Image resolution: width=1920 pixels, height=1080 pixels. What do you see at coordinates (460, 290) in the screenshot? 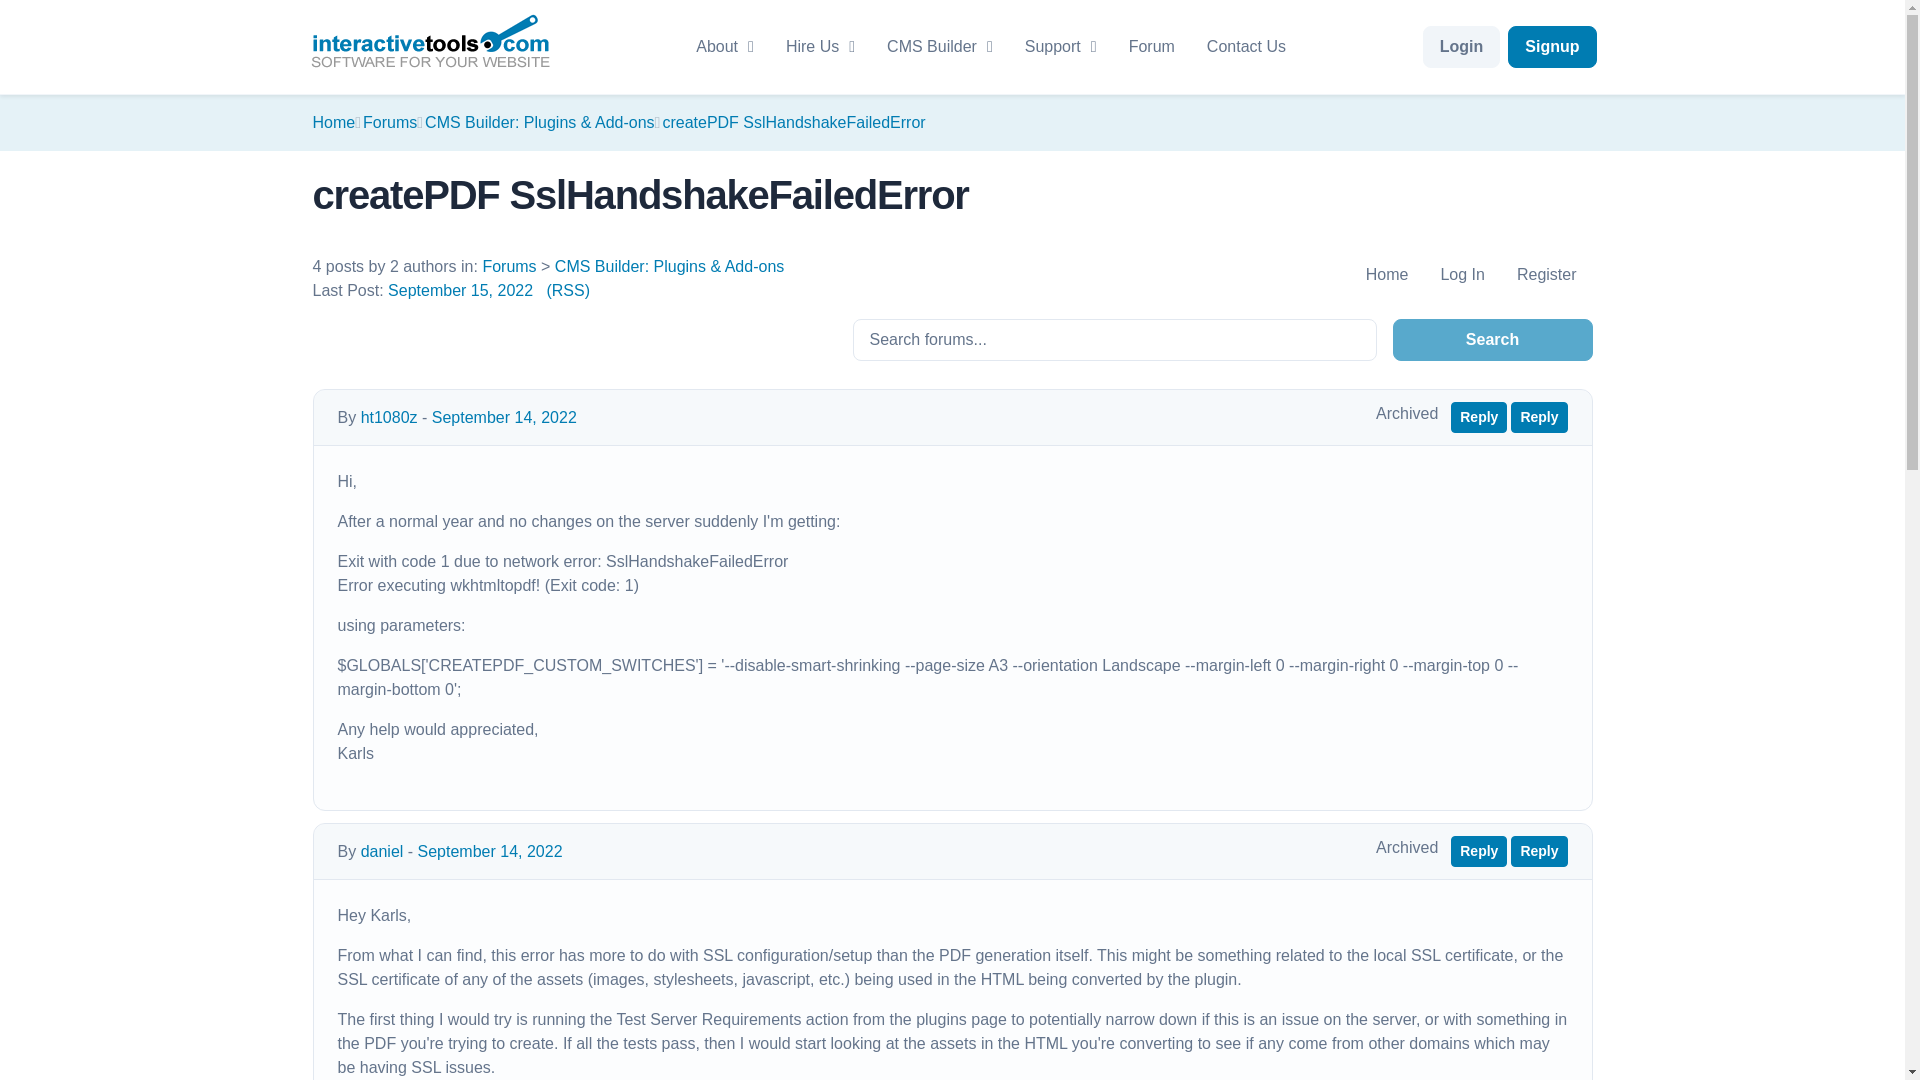
I see `Sep 15th, 2022 5:25 pm` at bounding box center [460, 290].